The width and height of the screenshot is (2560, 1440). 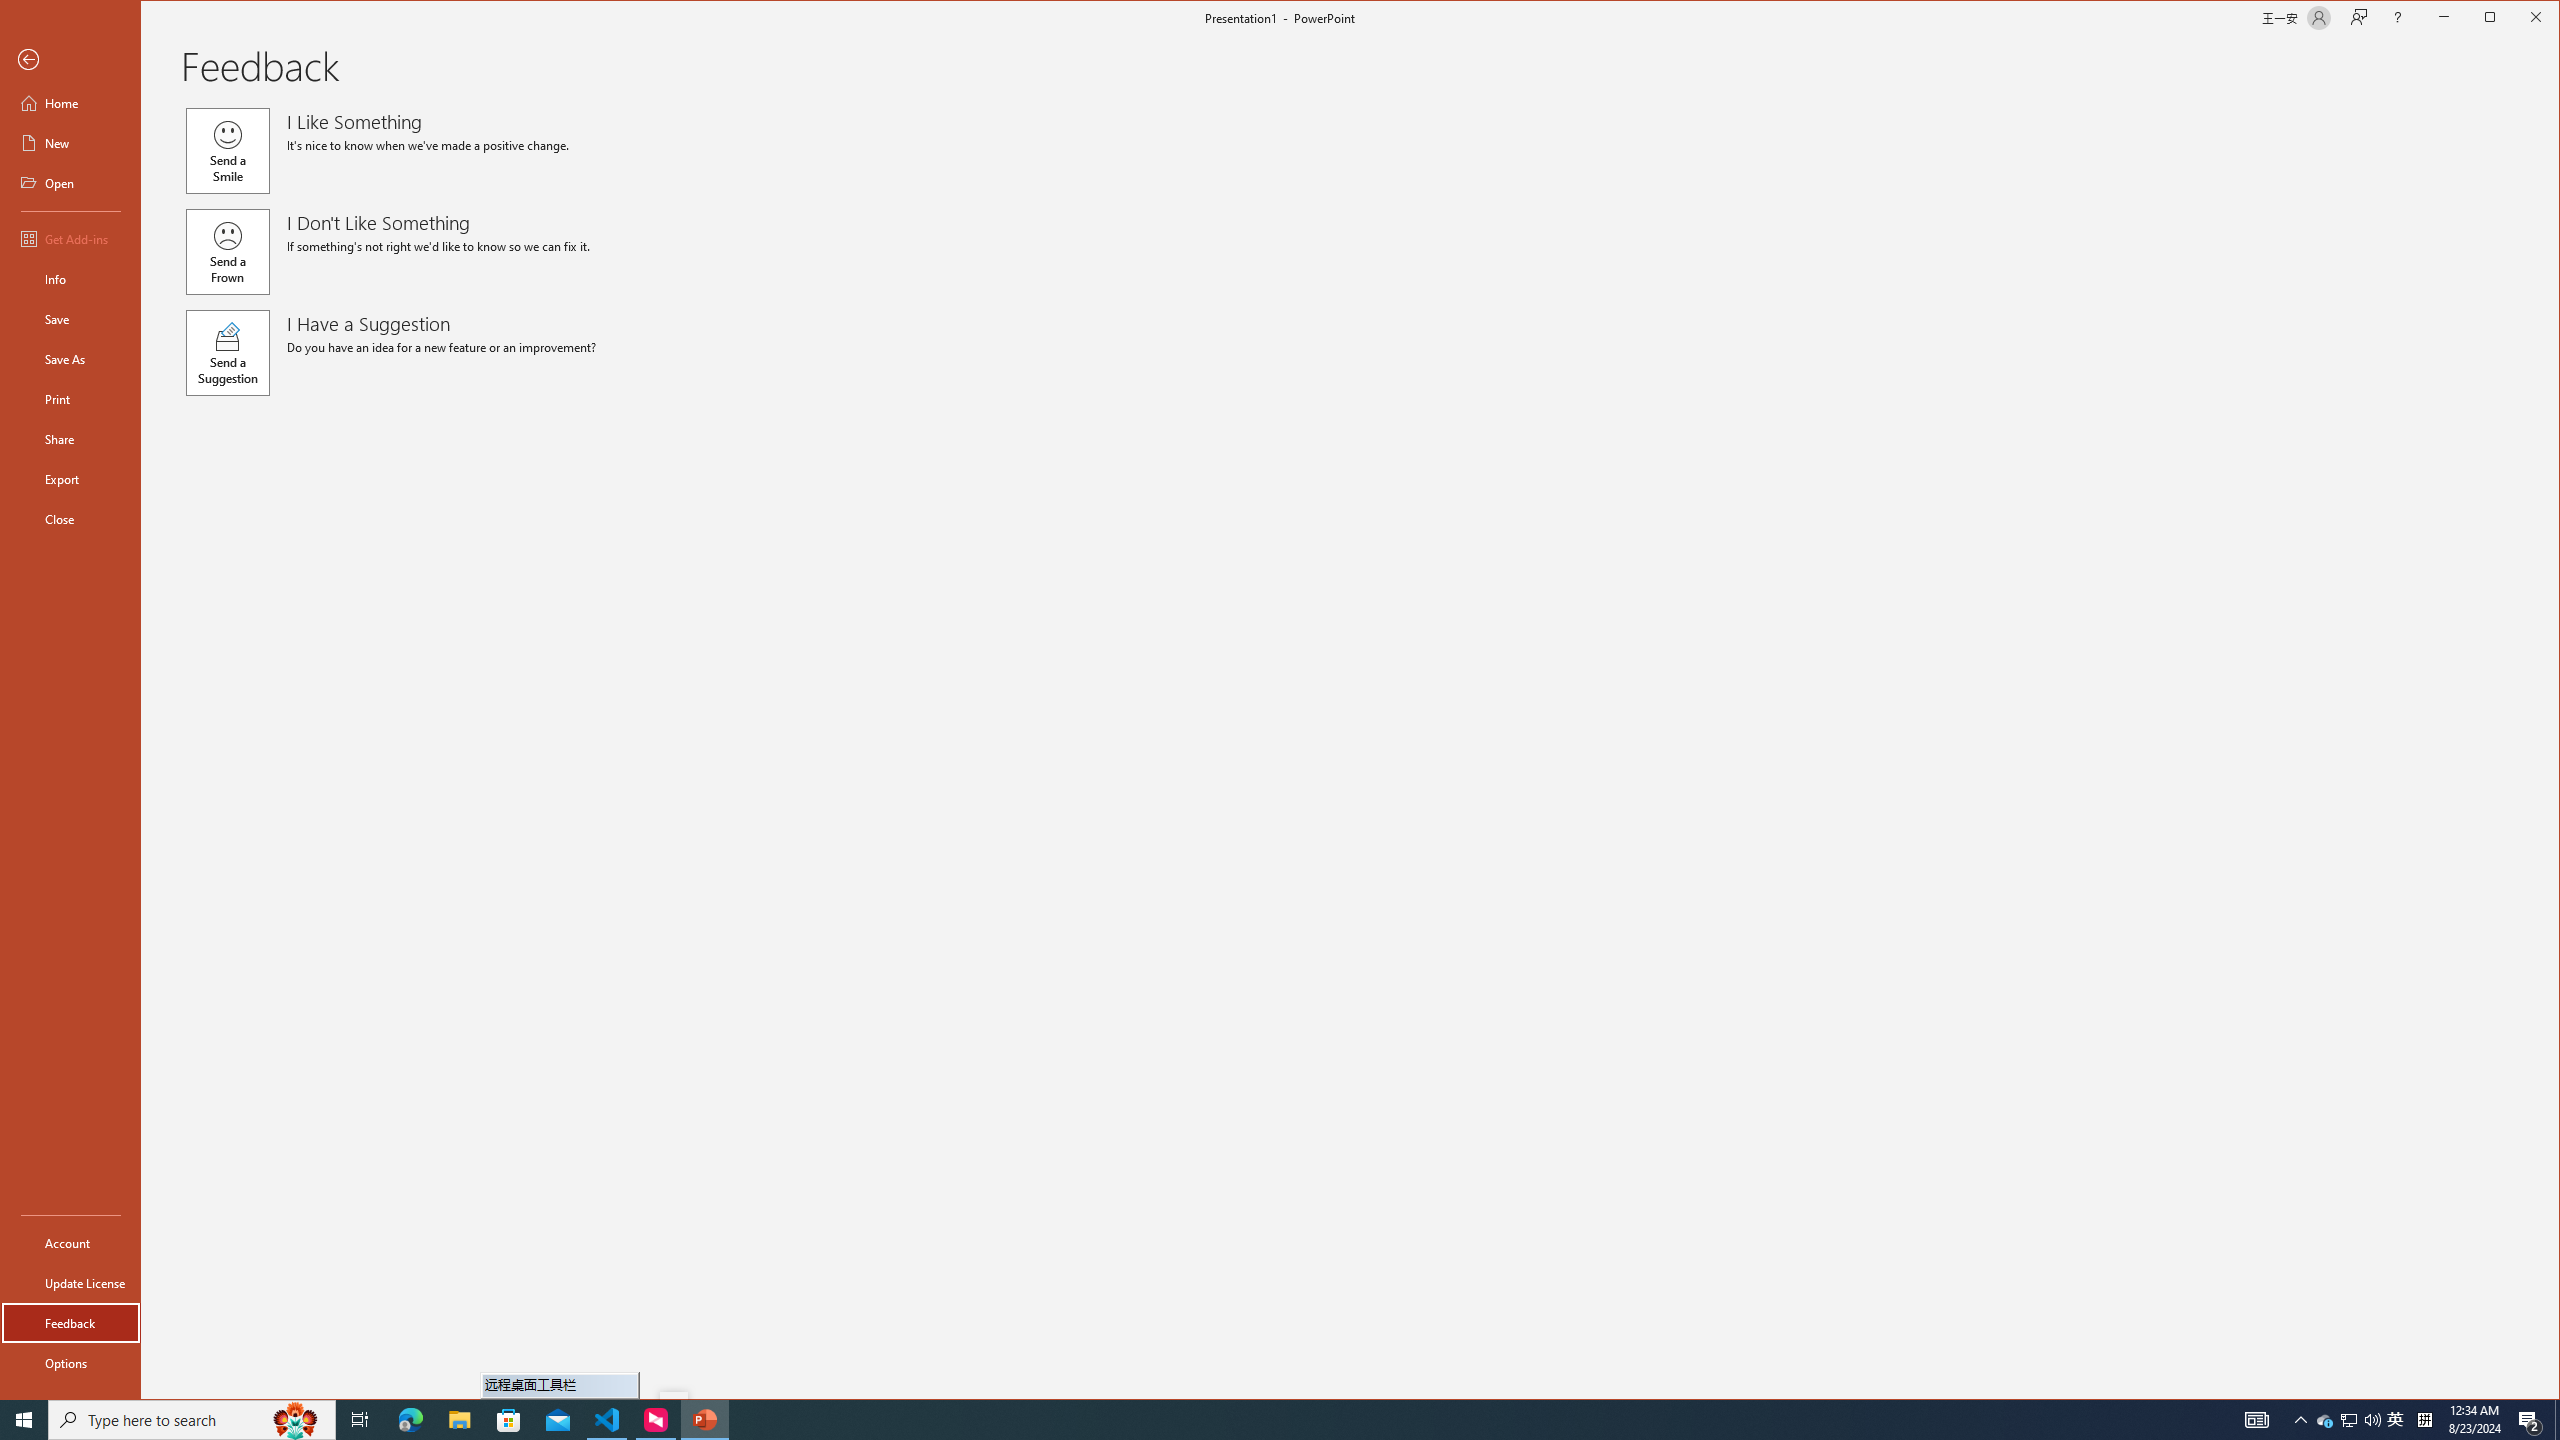 What do you see at coordinates (360, 1420) in the screenshot?
I see `Task View` at bounding box center [360, 1420].